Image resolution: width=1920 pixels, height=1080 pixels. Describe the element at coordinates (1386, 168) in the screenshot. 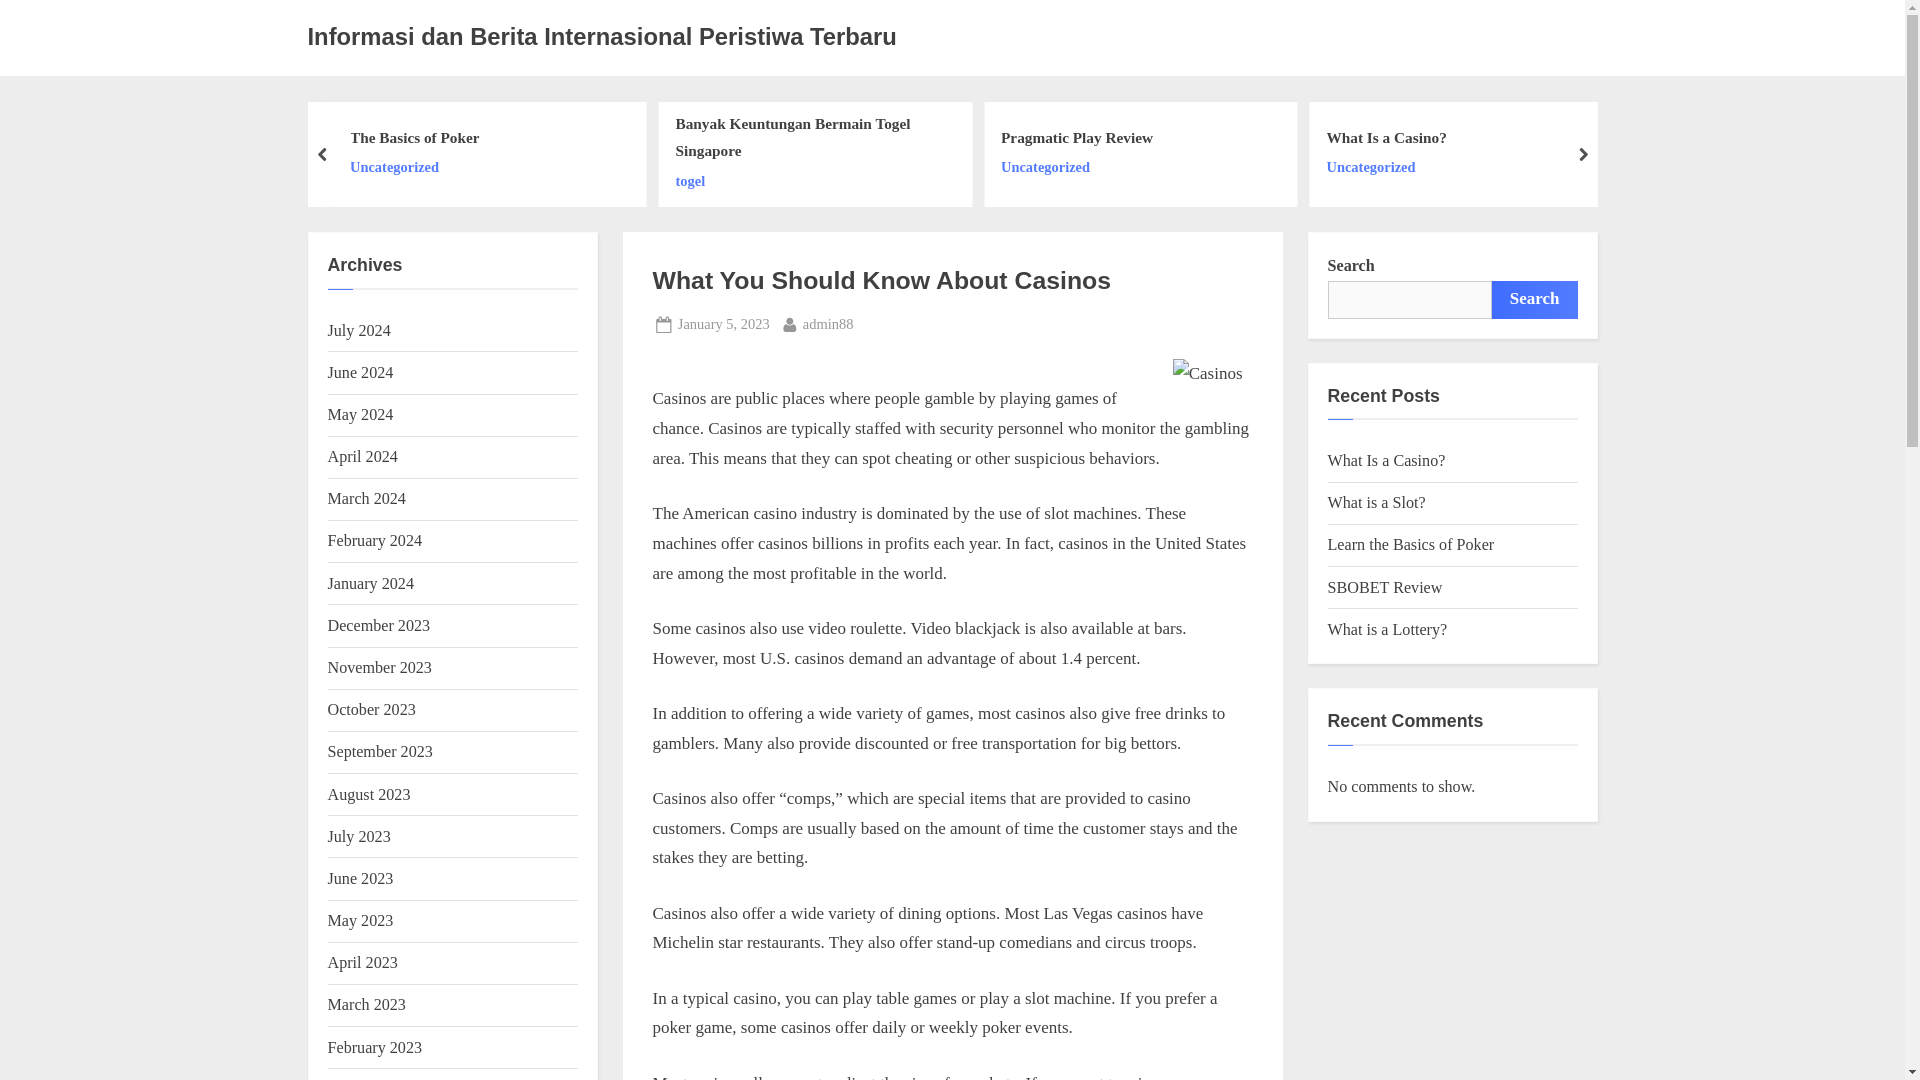

I see `Uncategorized` at that location.